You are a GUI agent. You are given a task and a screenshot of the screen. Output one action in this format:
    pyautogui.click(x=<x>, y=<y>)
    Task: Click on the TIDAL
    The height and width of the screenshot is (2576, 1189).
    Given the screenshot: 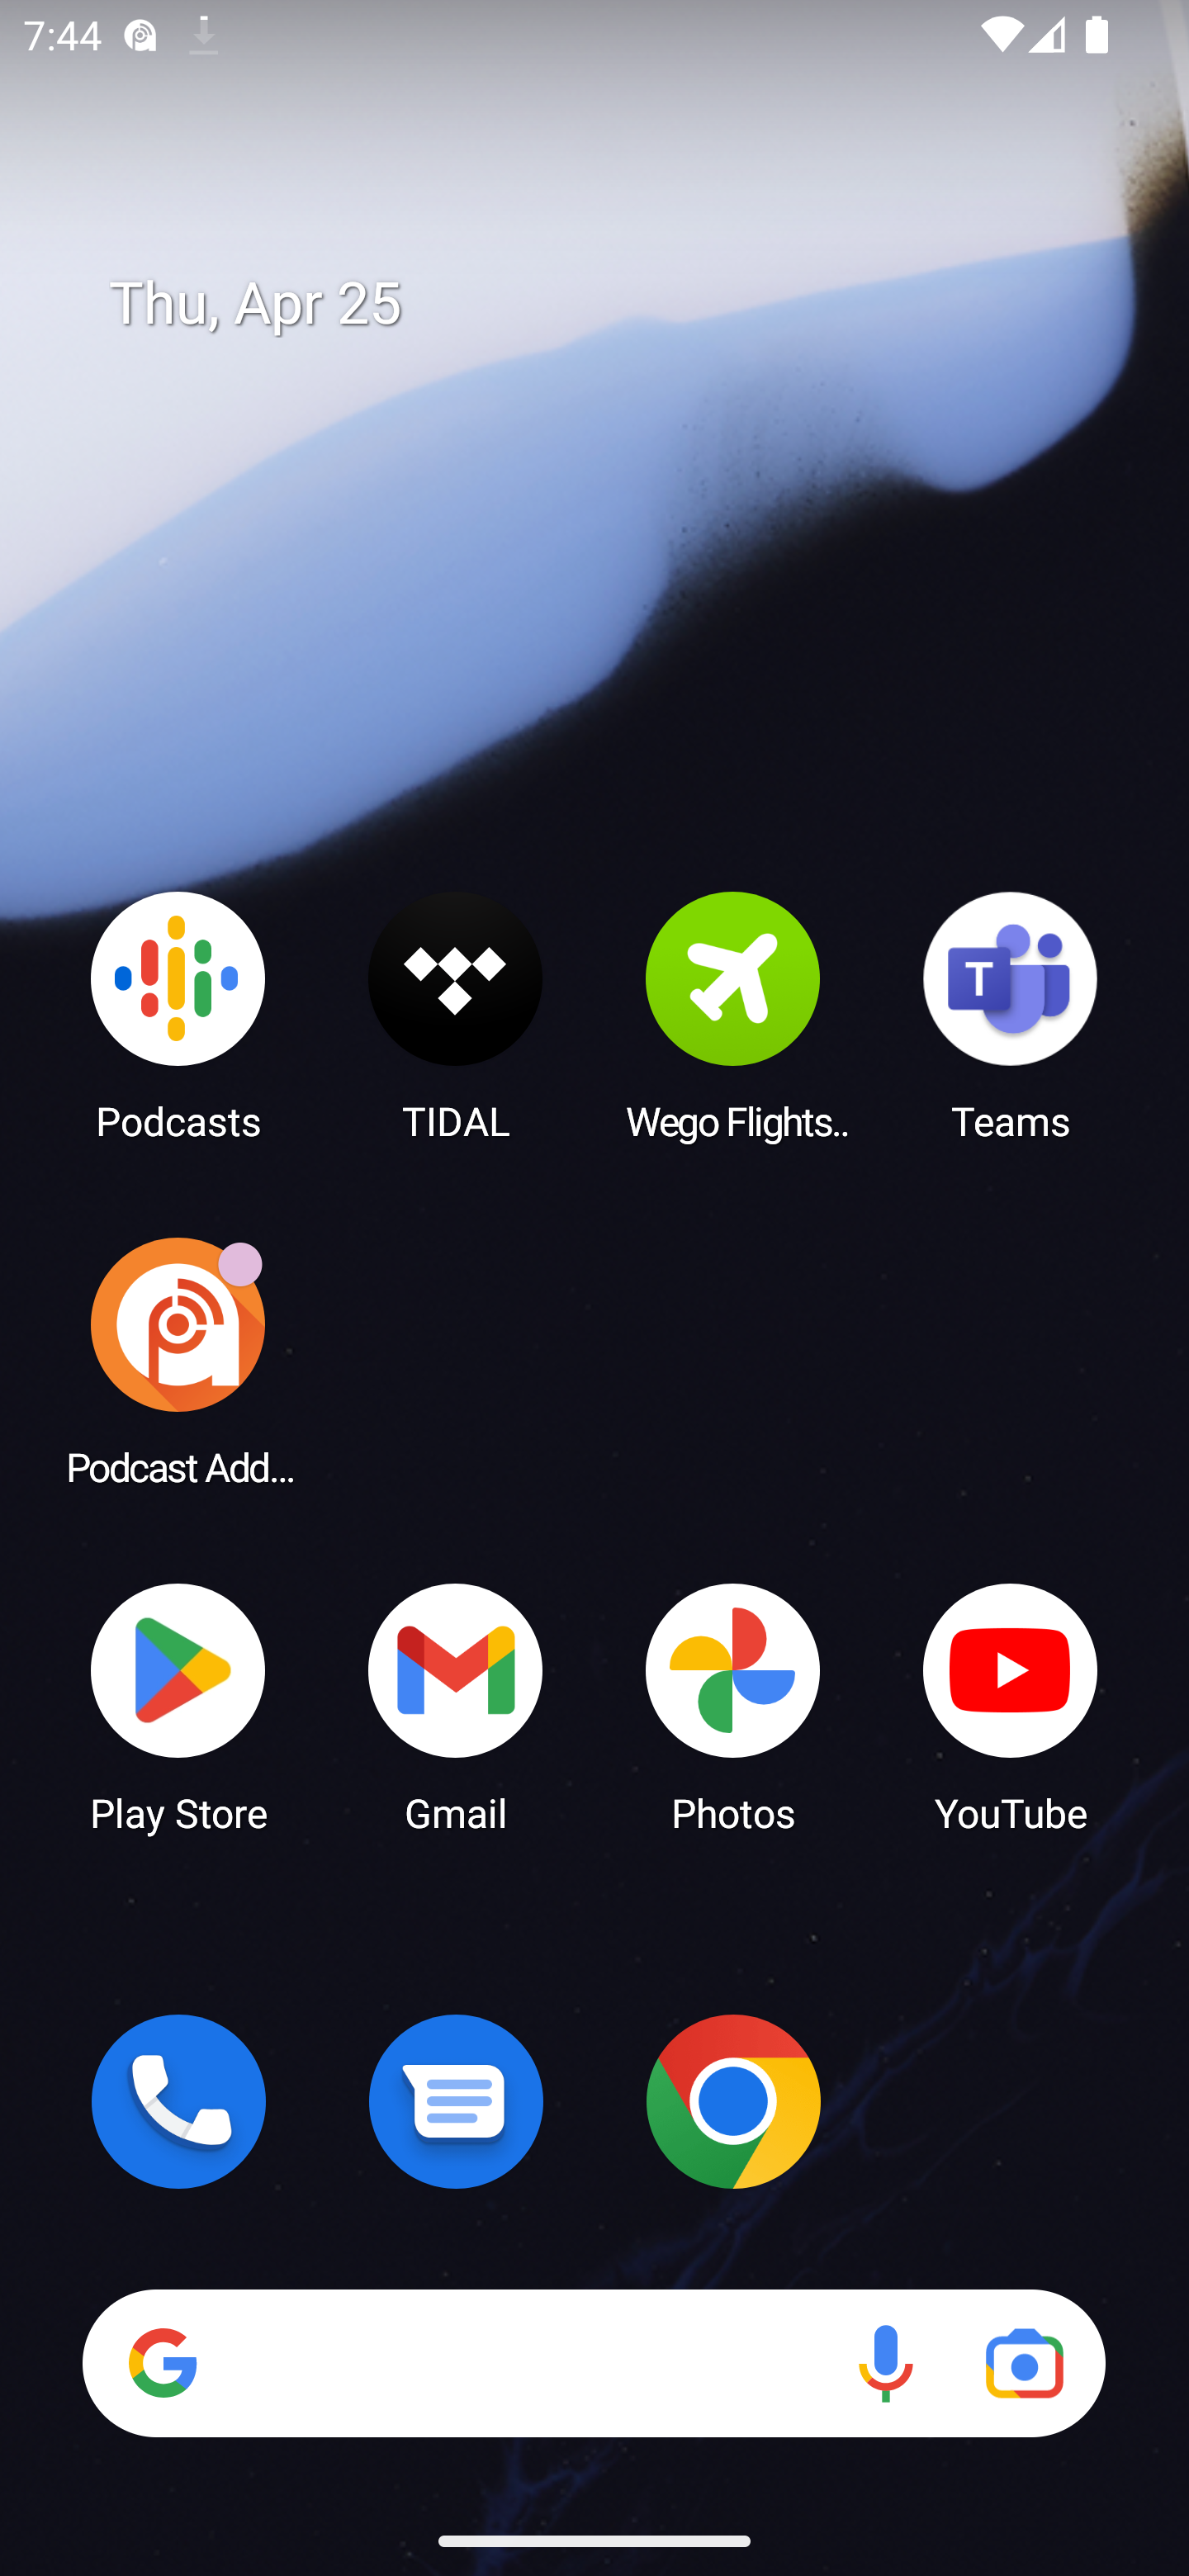 What is the action you would take?
    pyautogui.click(x=456, y=1015)
    